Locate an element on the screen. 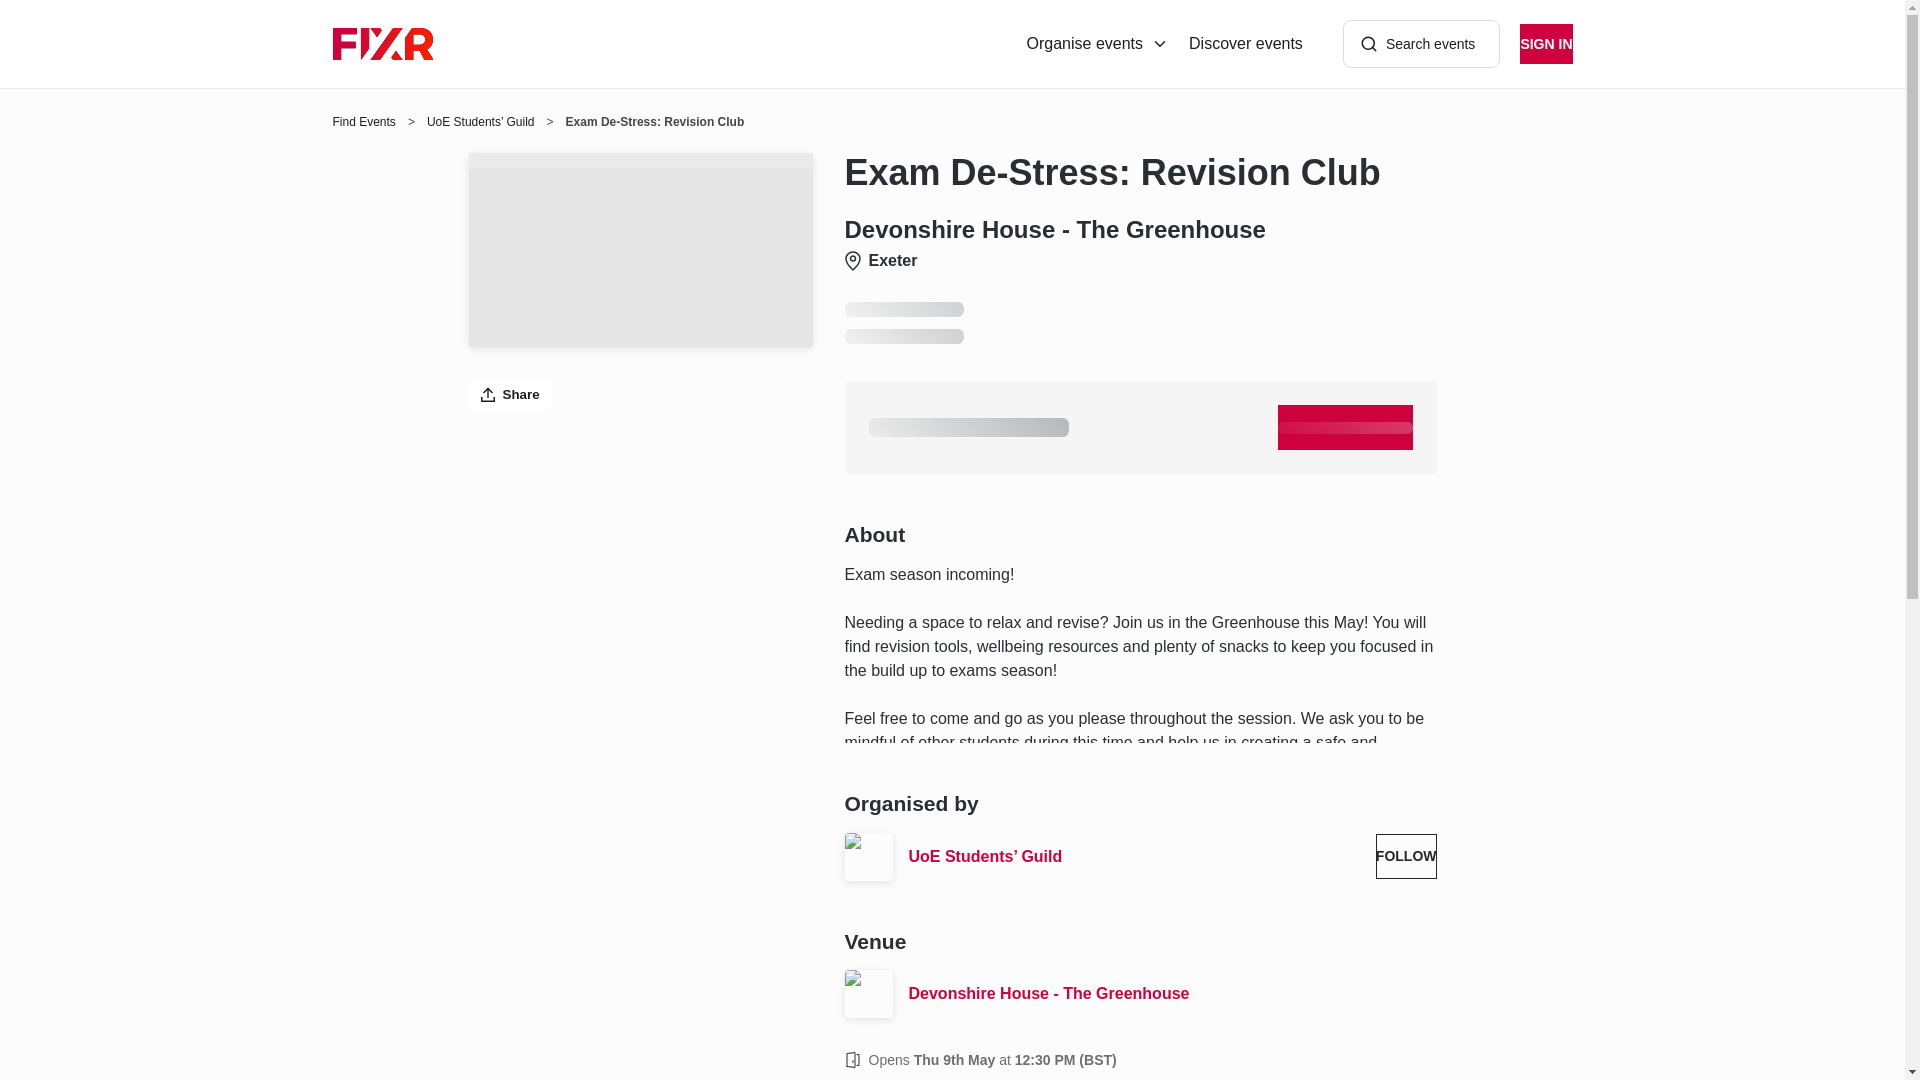 The height and width of the screenshot is (1080, 1920). FOLLOW is located at coordinates (1406, 856).